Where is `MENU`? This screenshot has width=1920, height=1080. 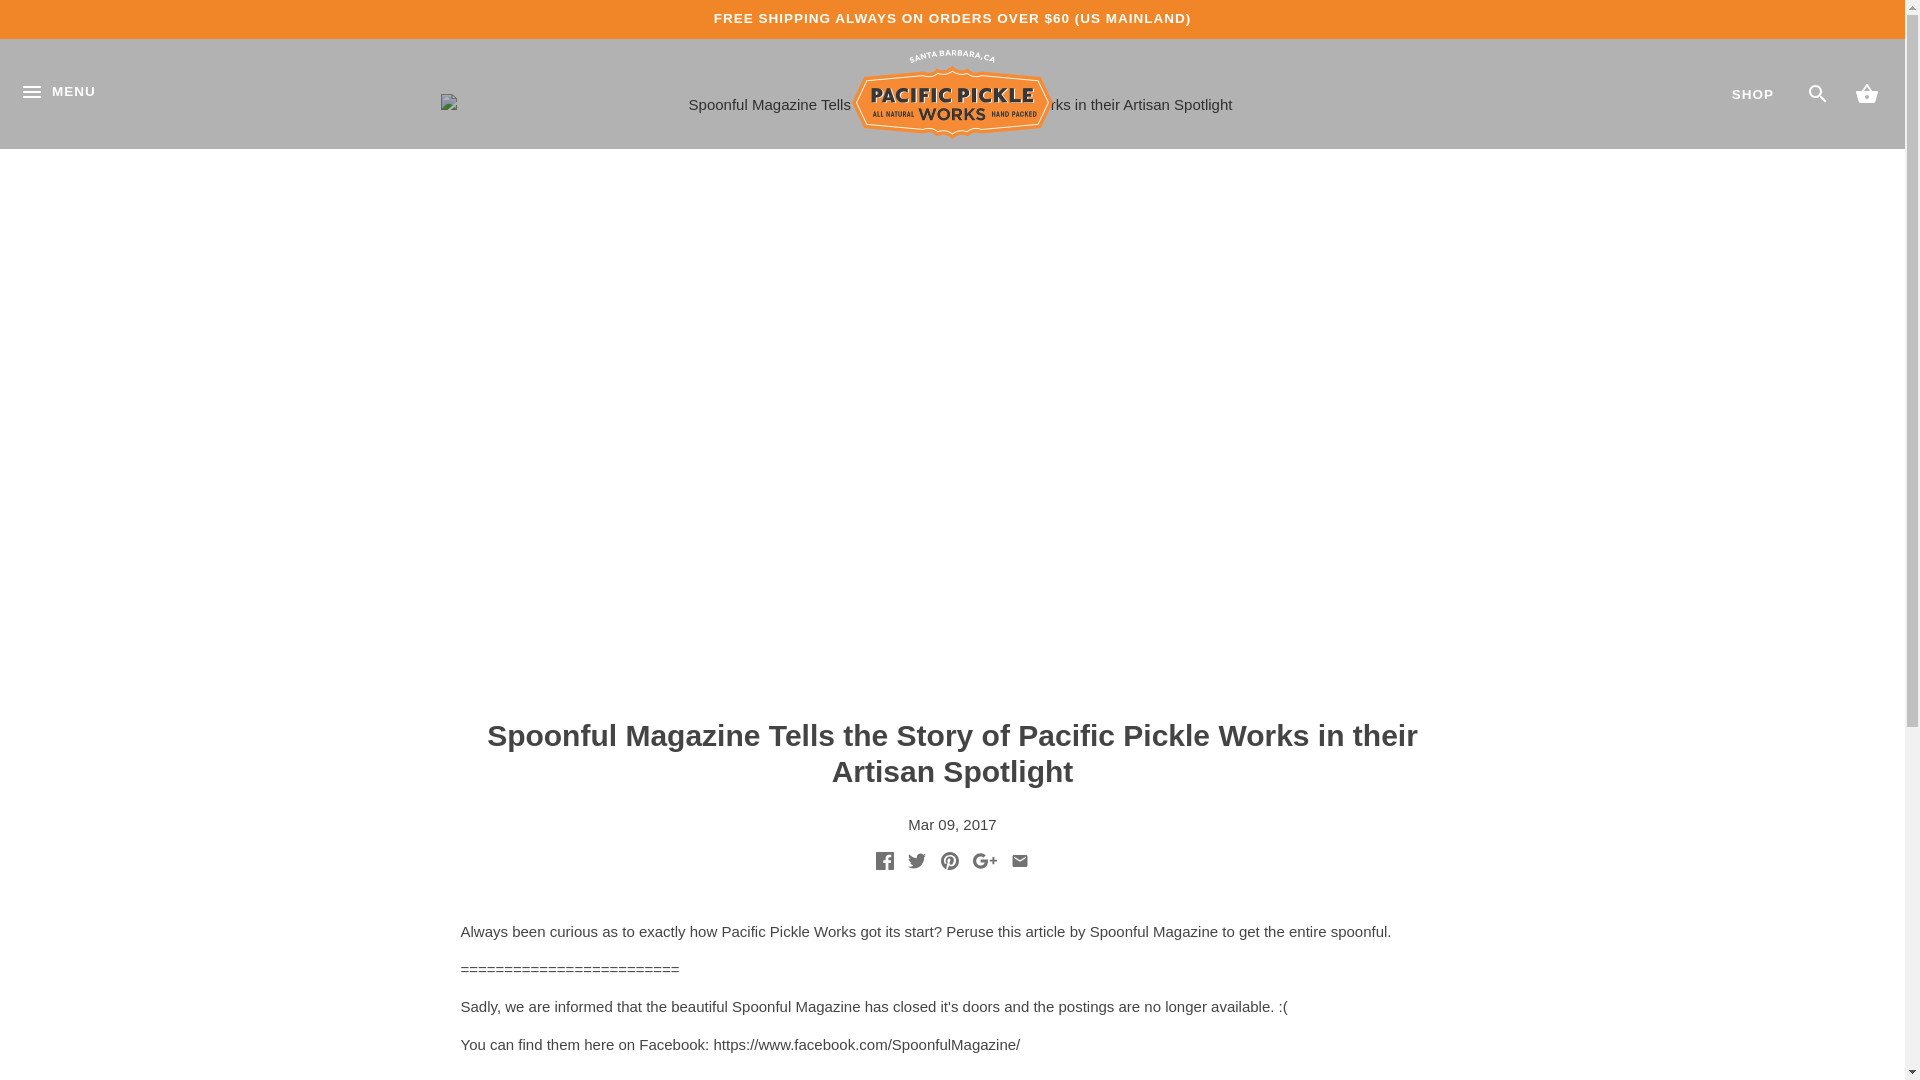
MENU is located at coordinates (58, 114).